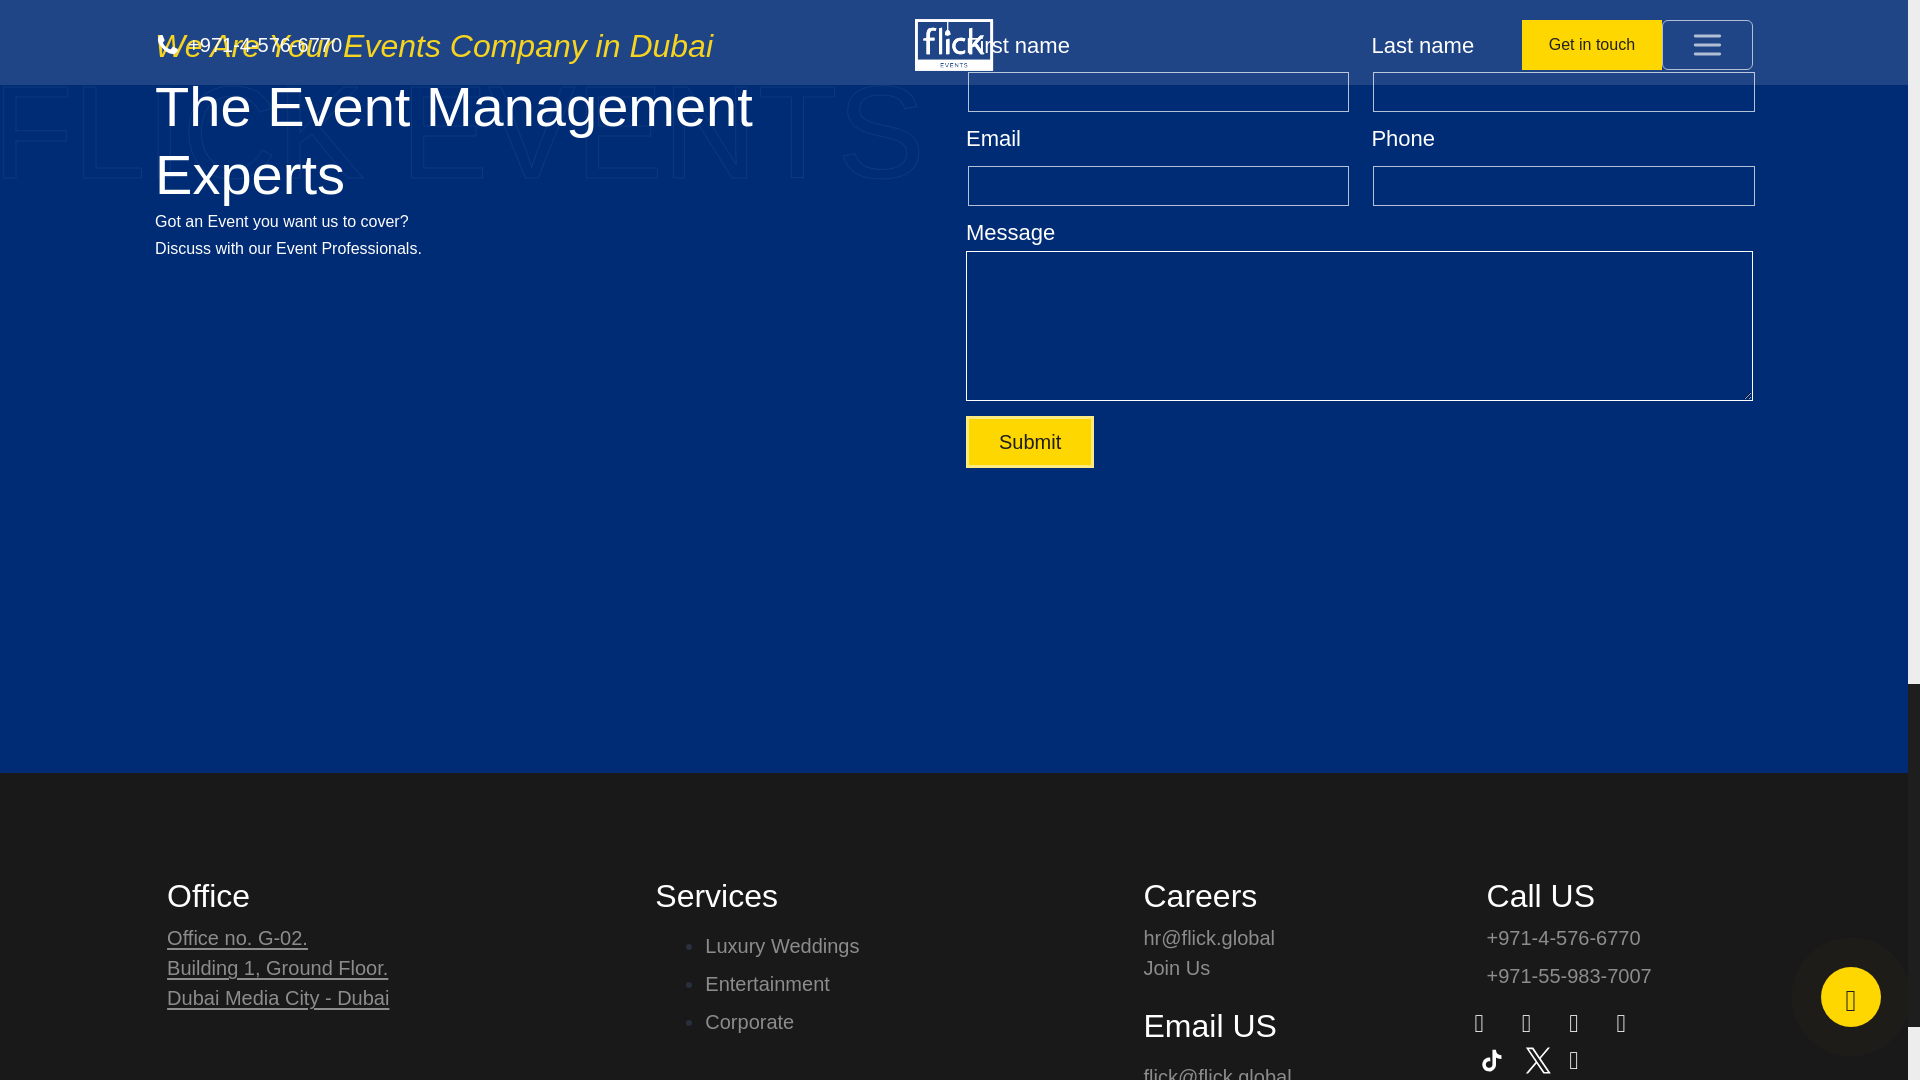 The width and height of the screenshot is (1920, 1080). What do you see at coordinates (781, 984) in the screenshot?
I see `Entertainment` at bounding box center [781, 984].